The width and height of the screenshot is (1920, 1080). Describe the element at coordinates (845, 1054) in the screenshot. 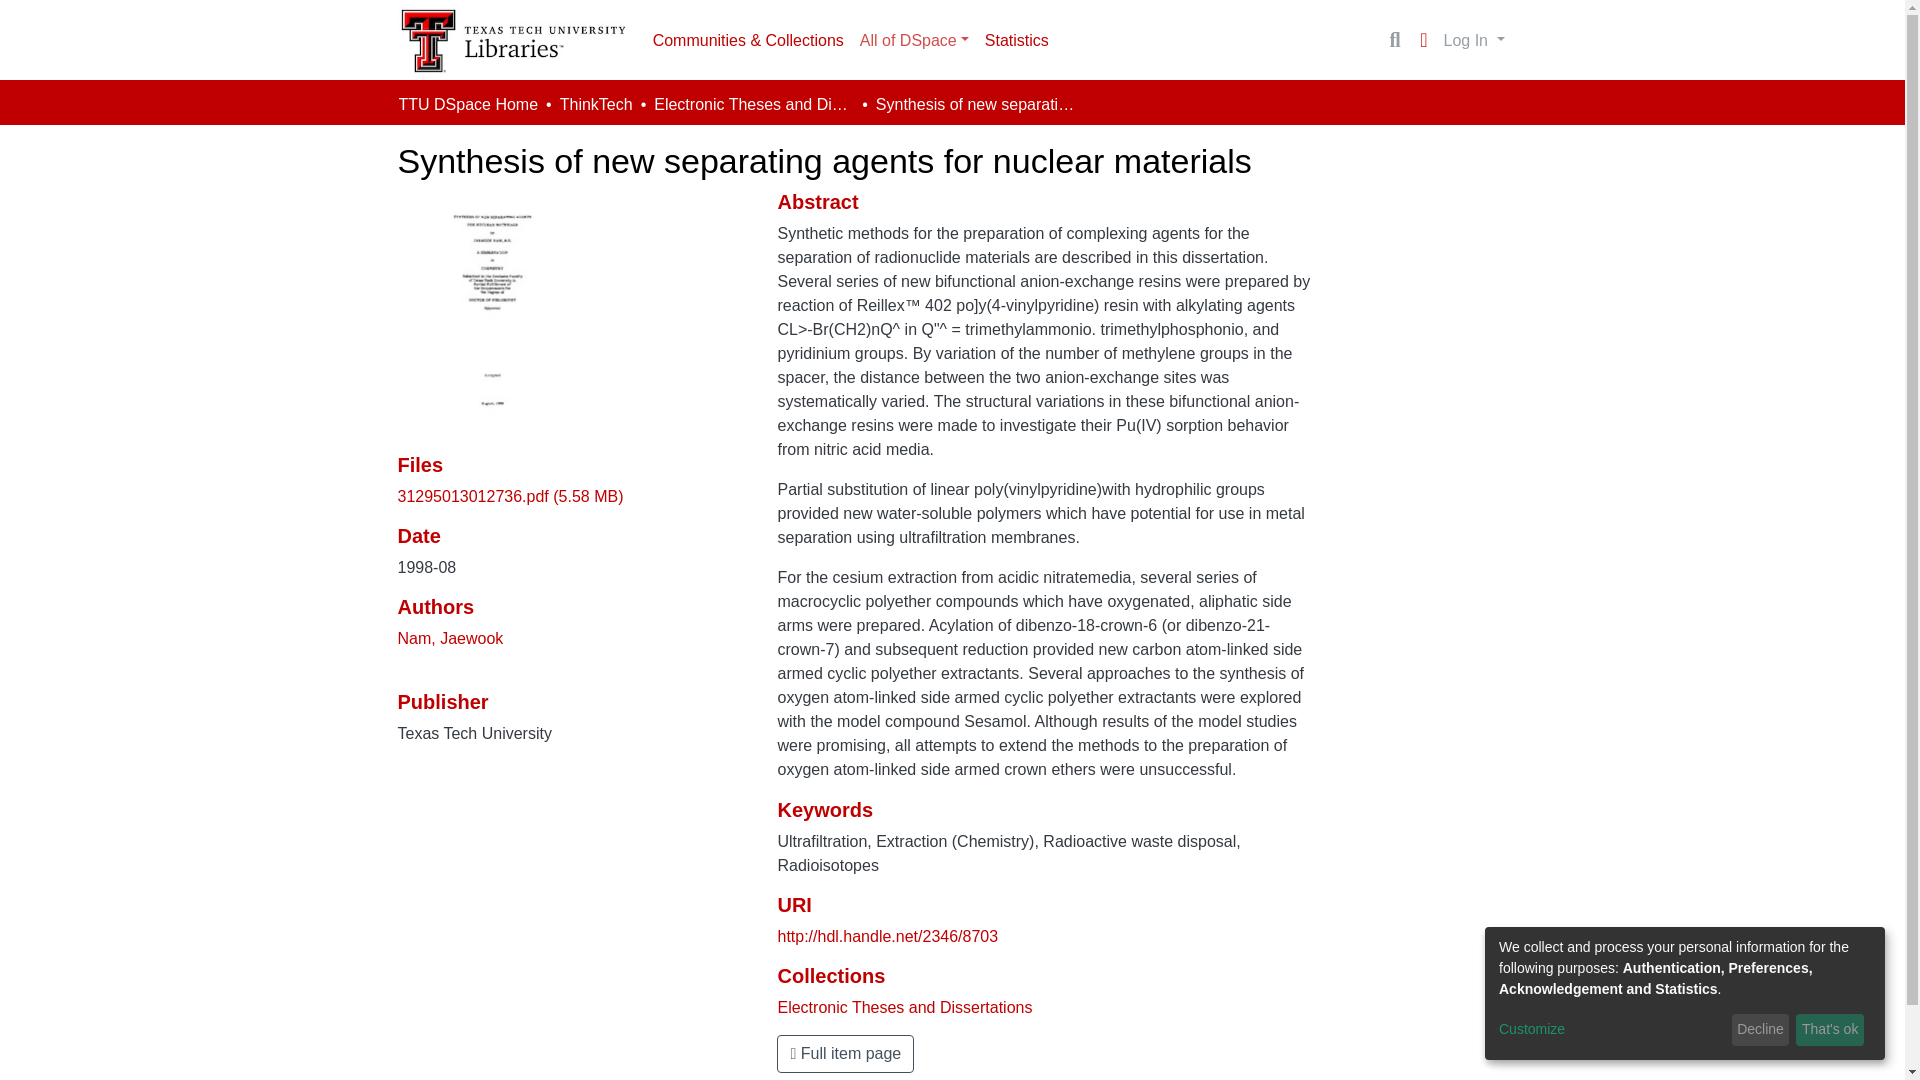

I see `Full item page` at that location.